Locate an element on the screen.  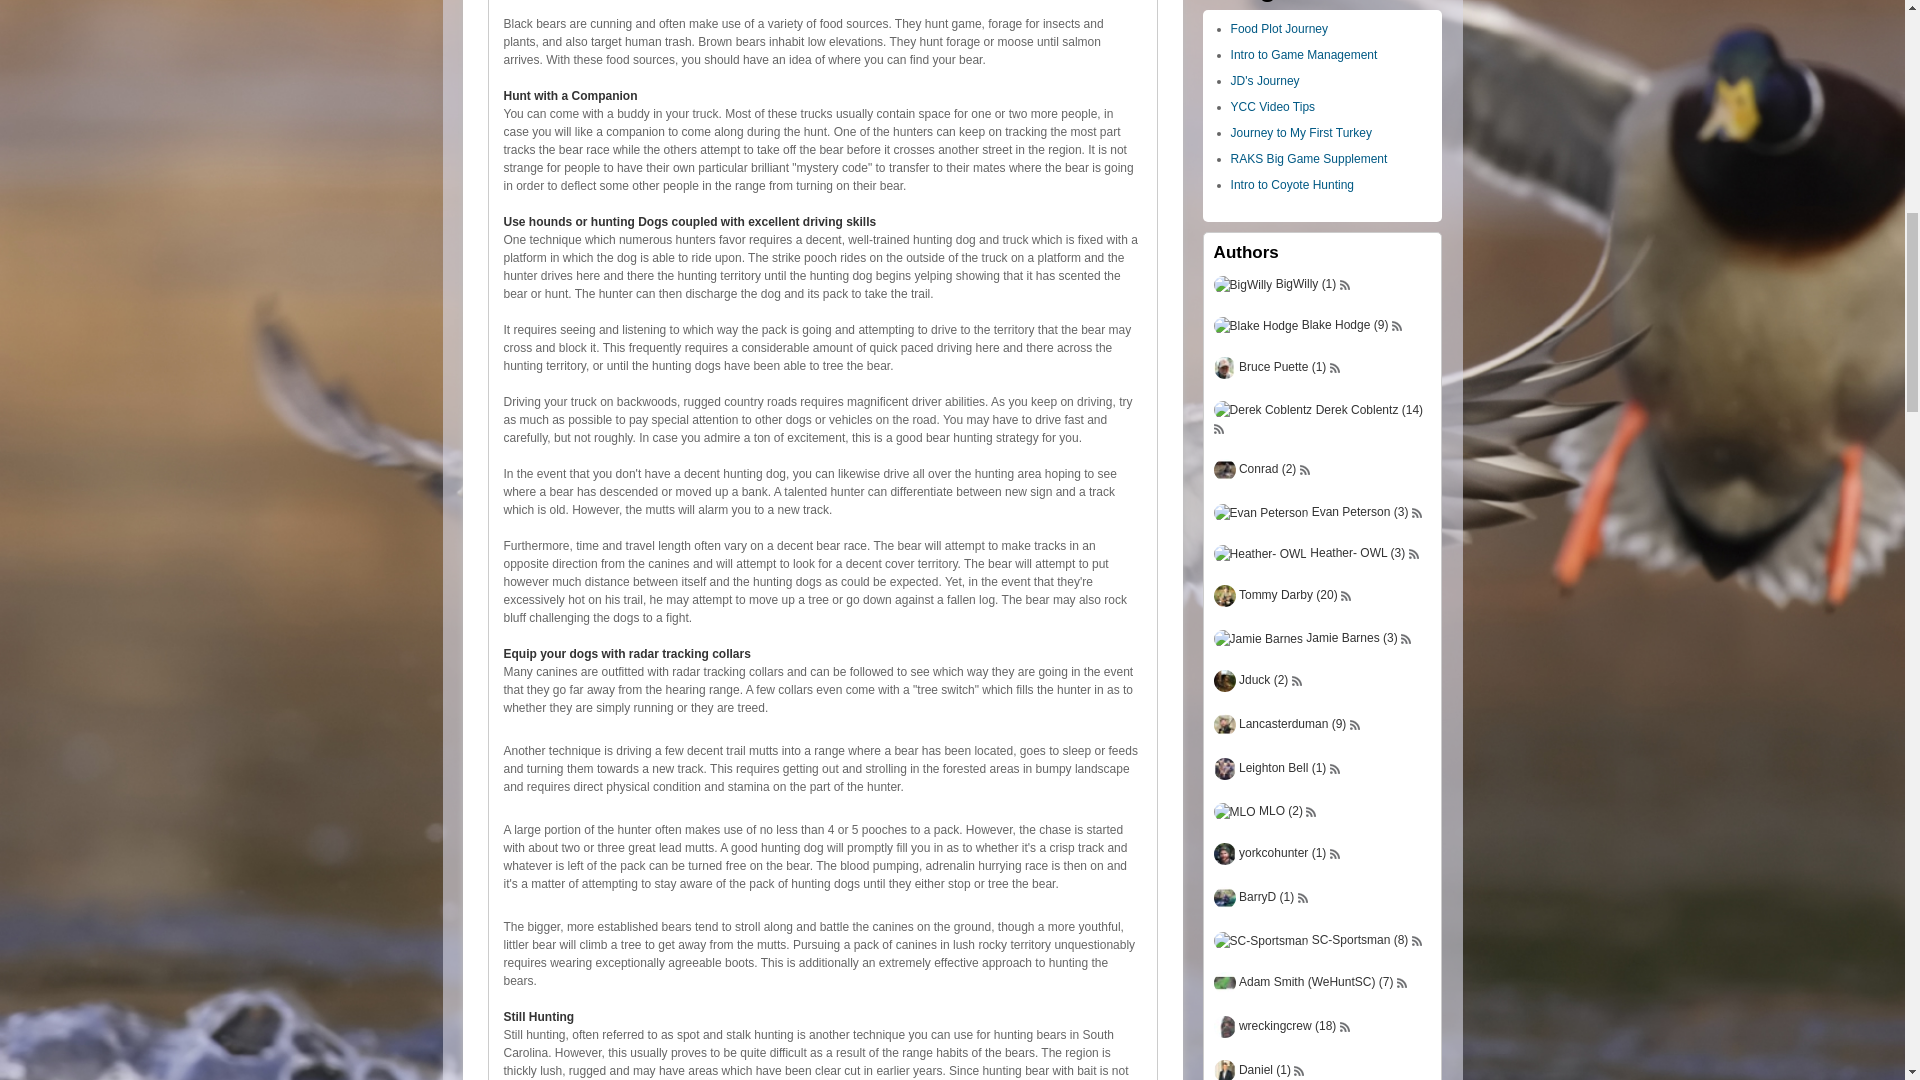
WeHuntSC.com - Food Plot Journey is located at coordinates (1279, 28).